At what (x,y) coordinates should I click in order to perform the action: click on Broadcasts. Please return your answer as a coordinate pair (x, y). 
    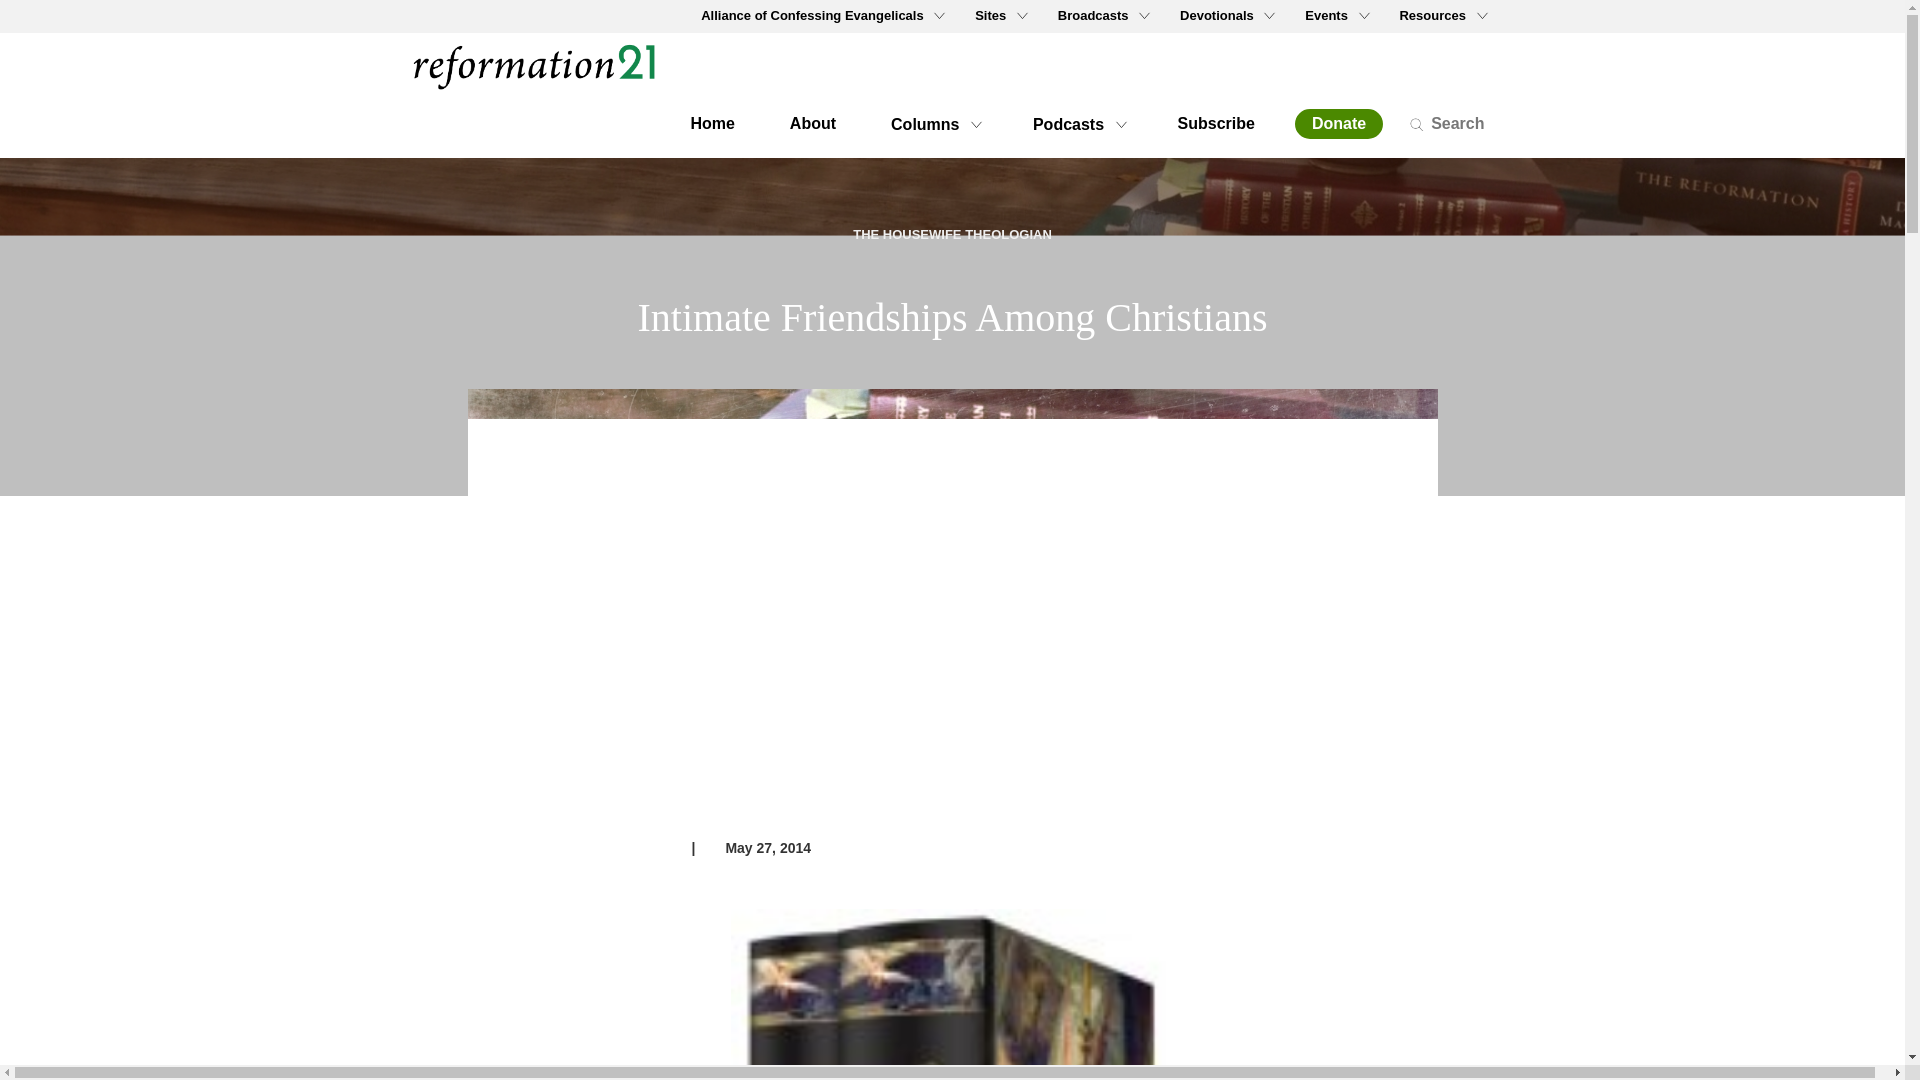
    Looking at the image, I should click on (1102, 16).